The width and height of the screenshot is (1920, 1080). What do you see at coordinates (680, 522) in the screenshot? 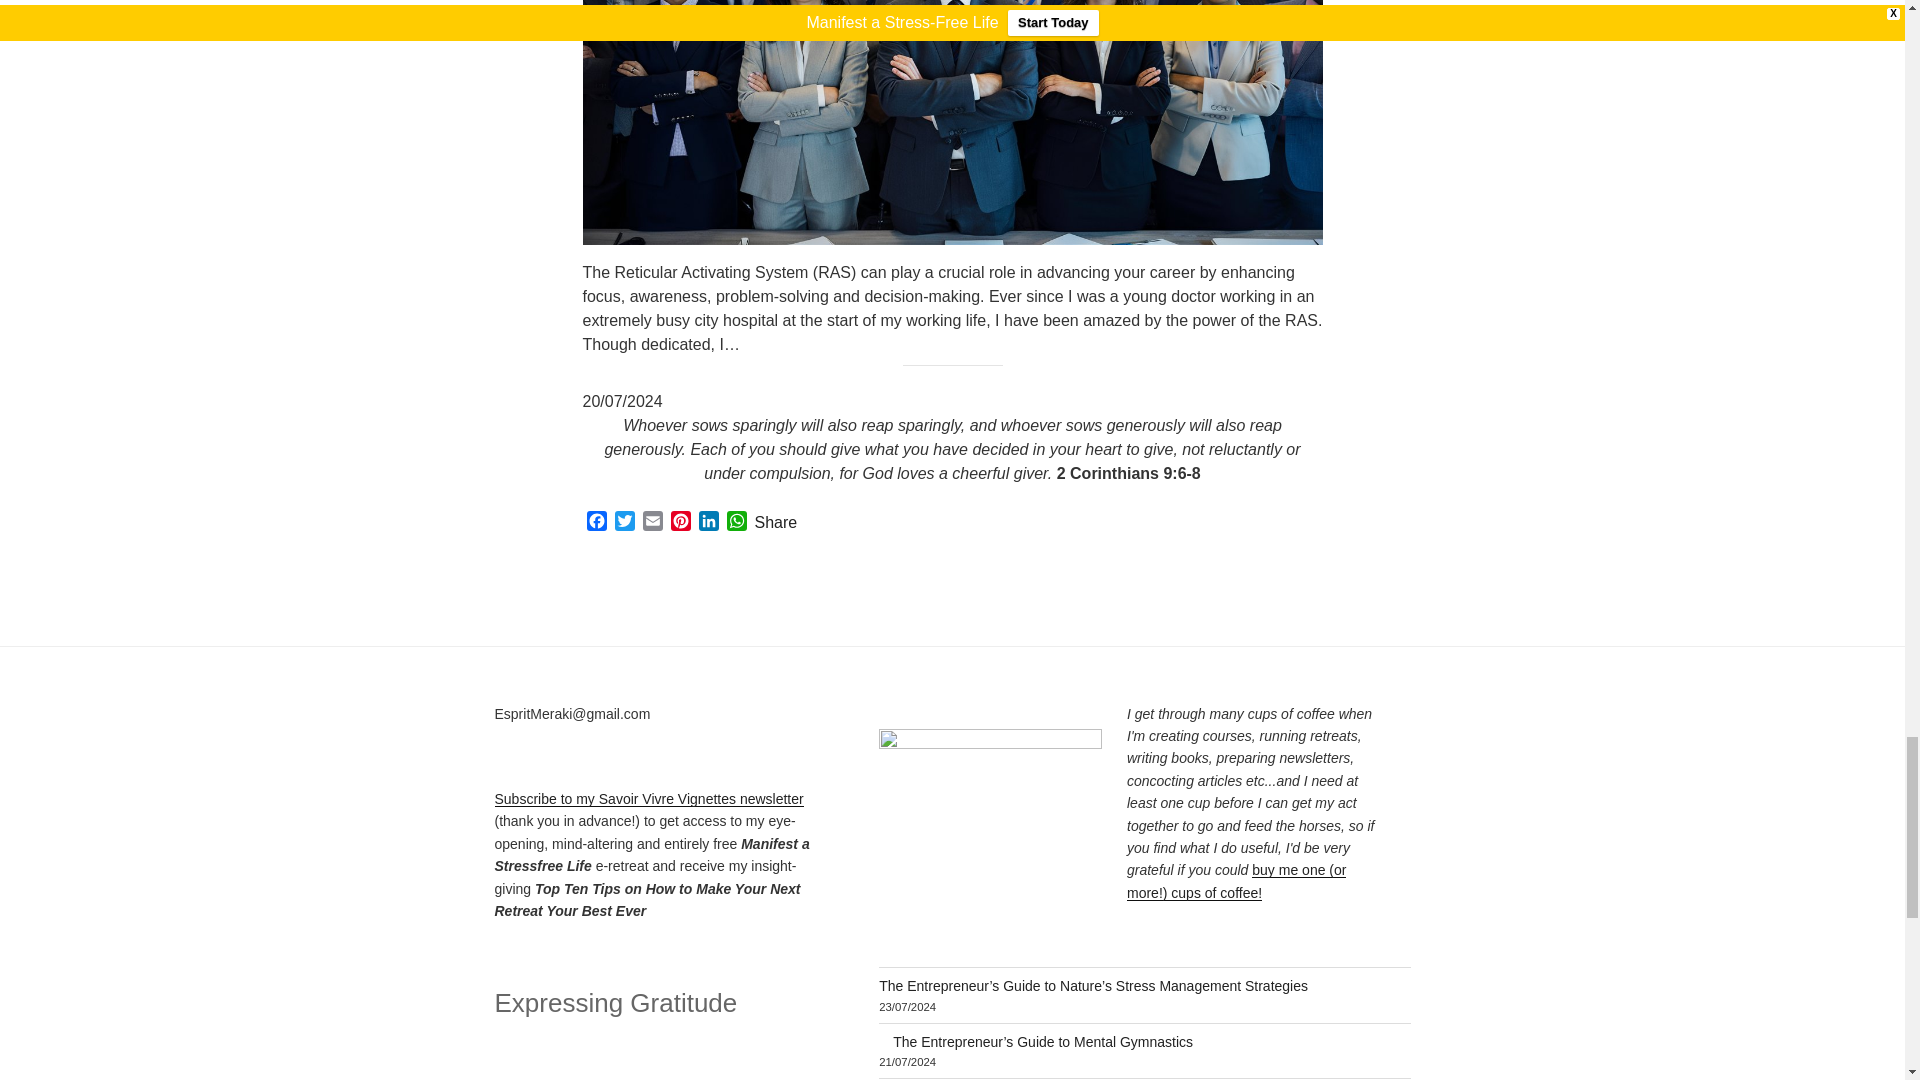
I see `Pinterest` at bounding box center [680, 522].